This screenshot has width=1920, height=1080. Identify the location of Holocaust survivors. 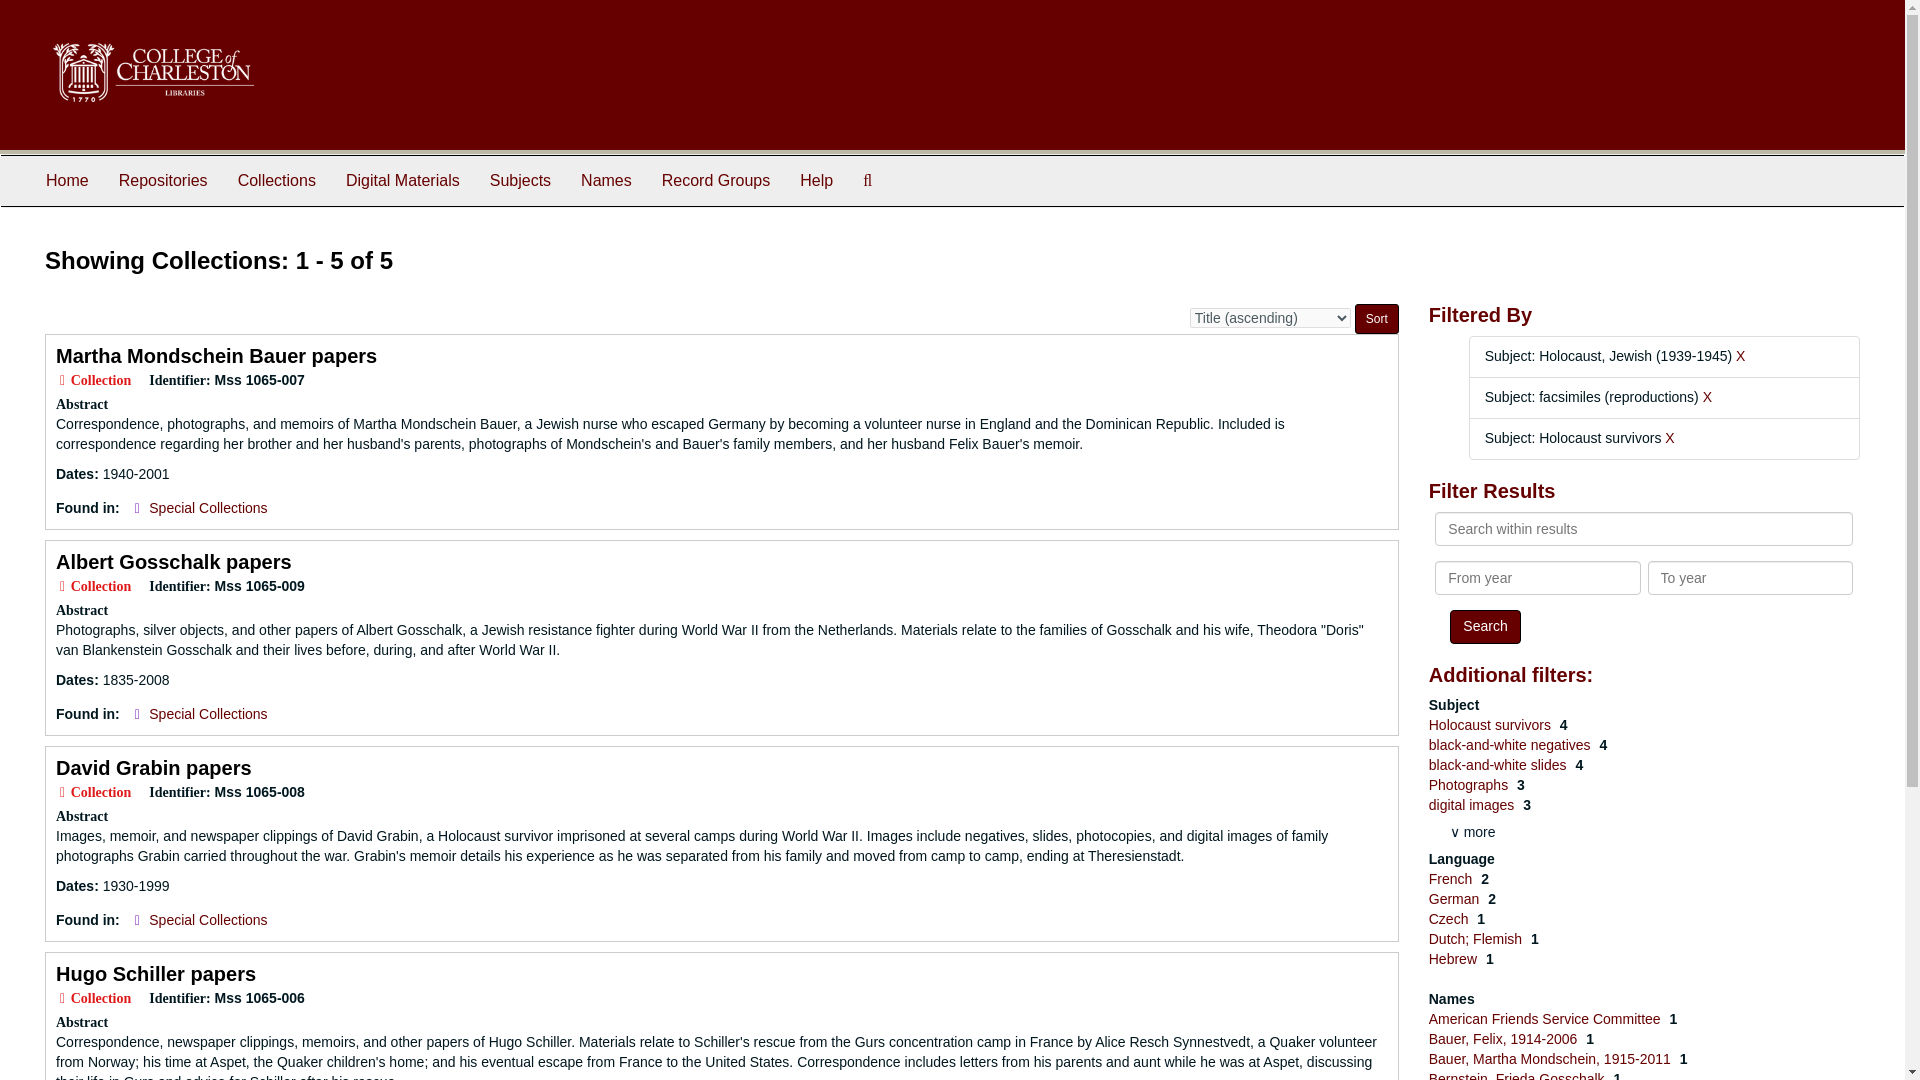
(1492, 725).